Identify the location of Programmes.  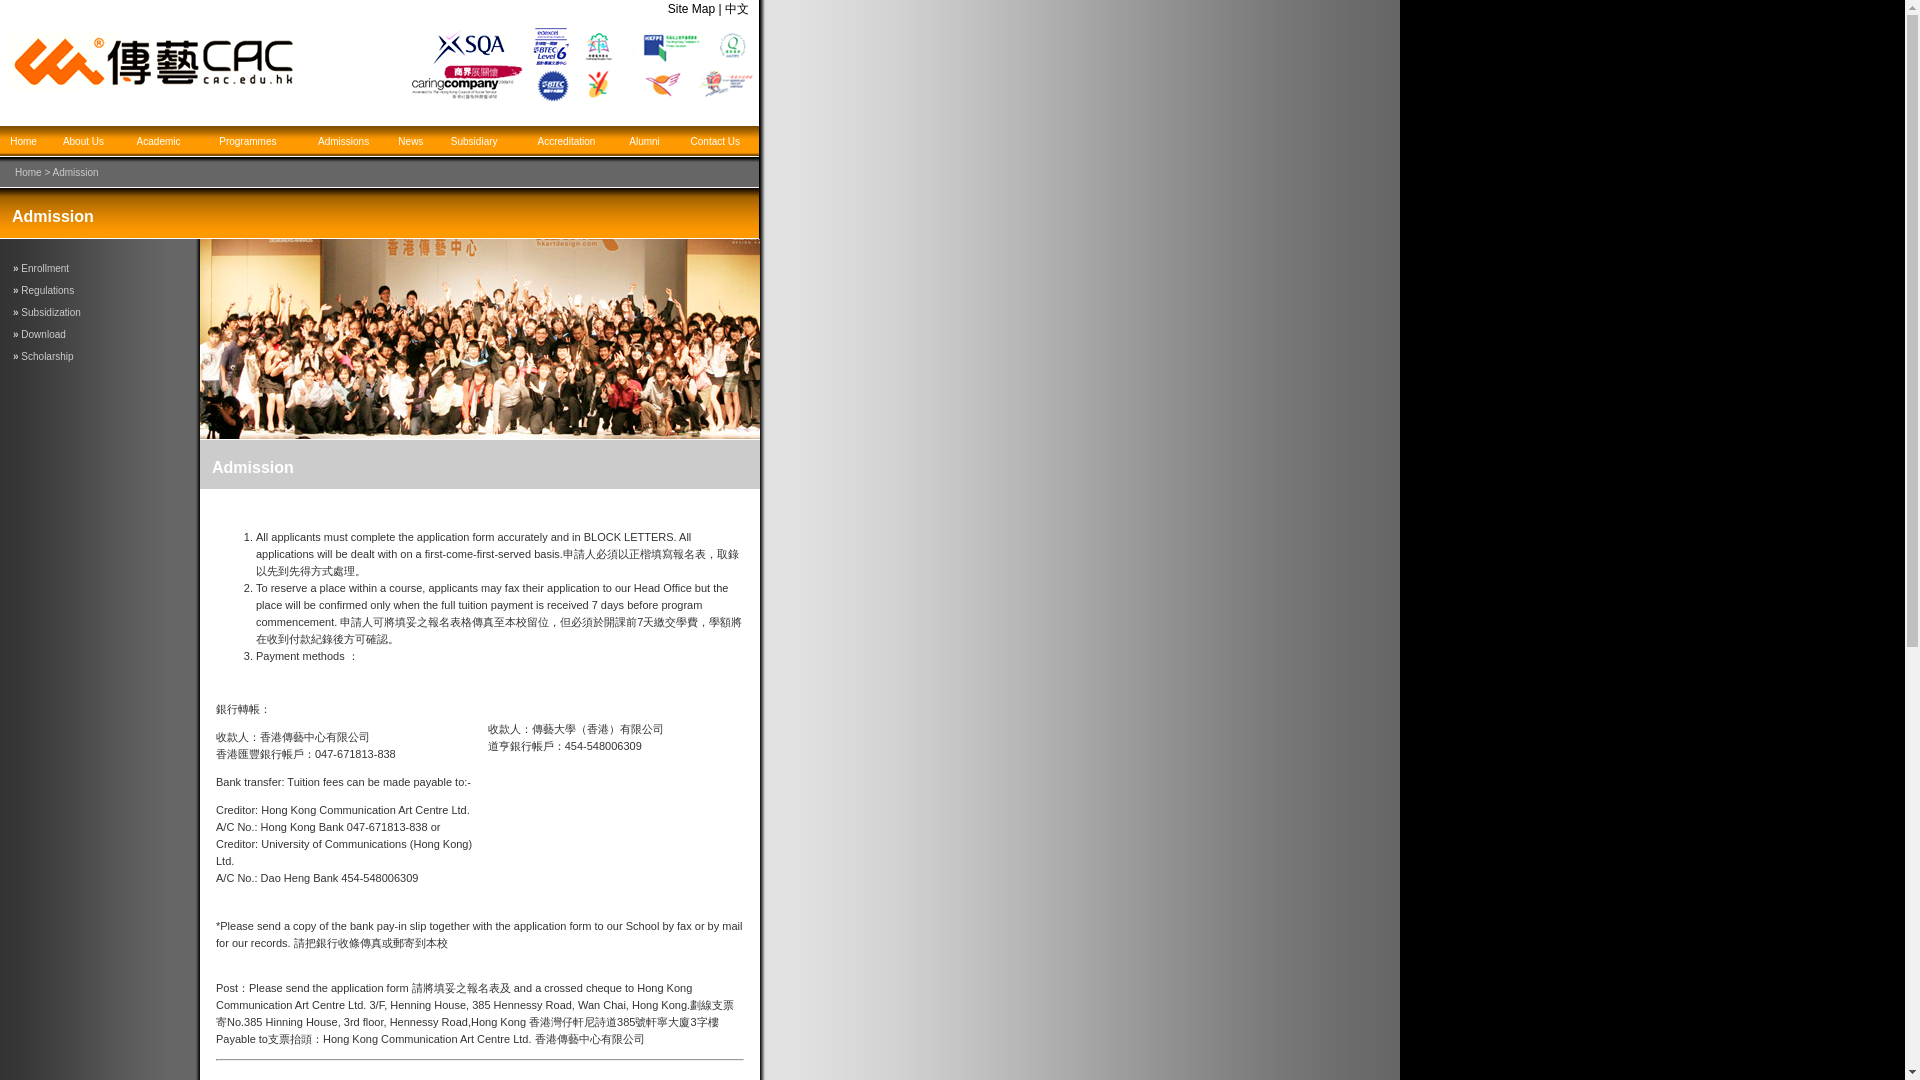
(247, 141).